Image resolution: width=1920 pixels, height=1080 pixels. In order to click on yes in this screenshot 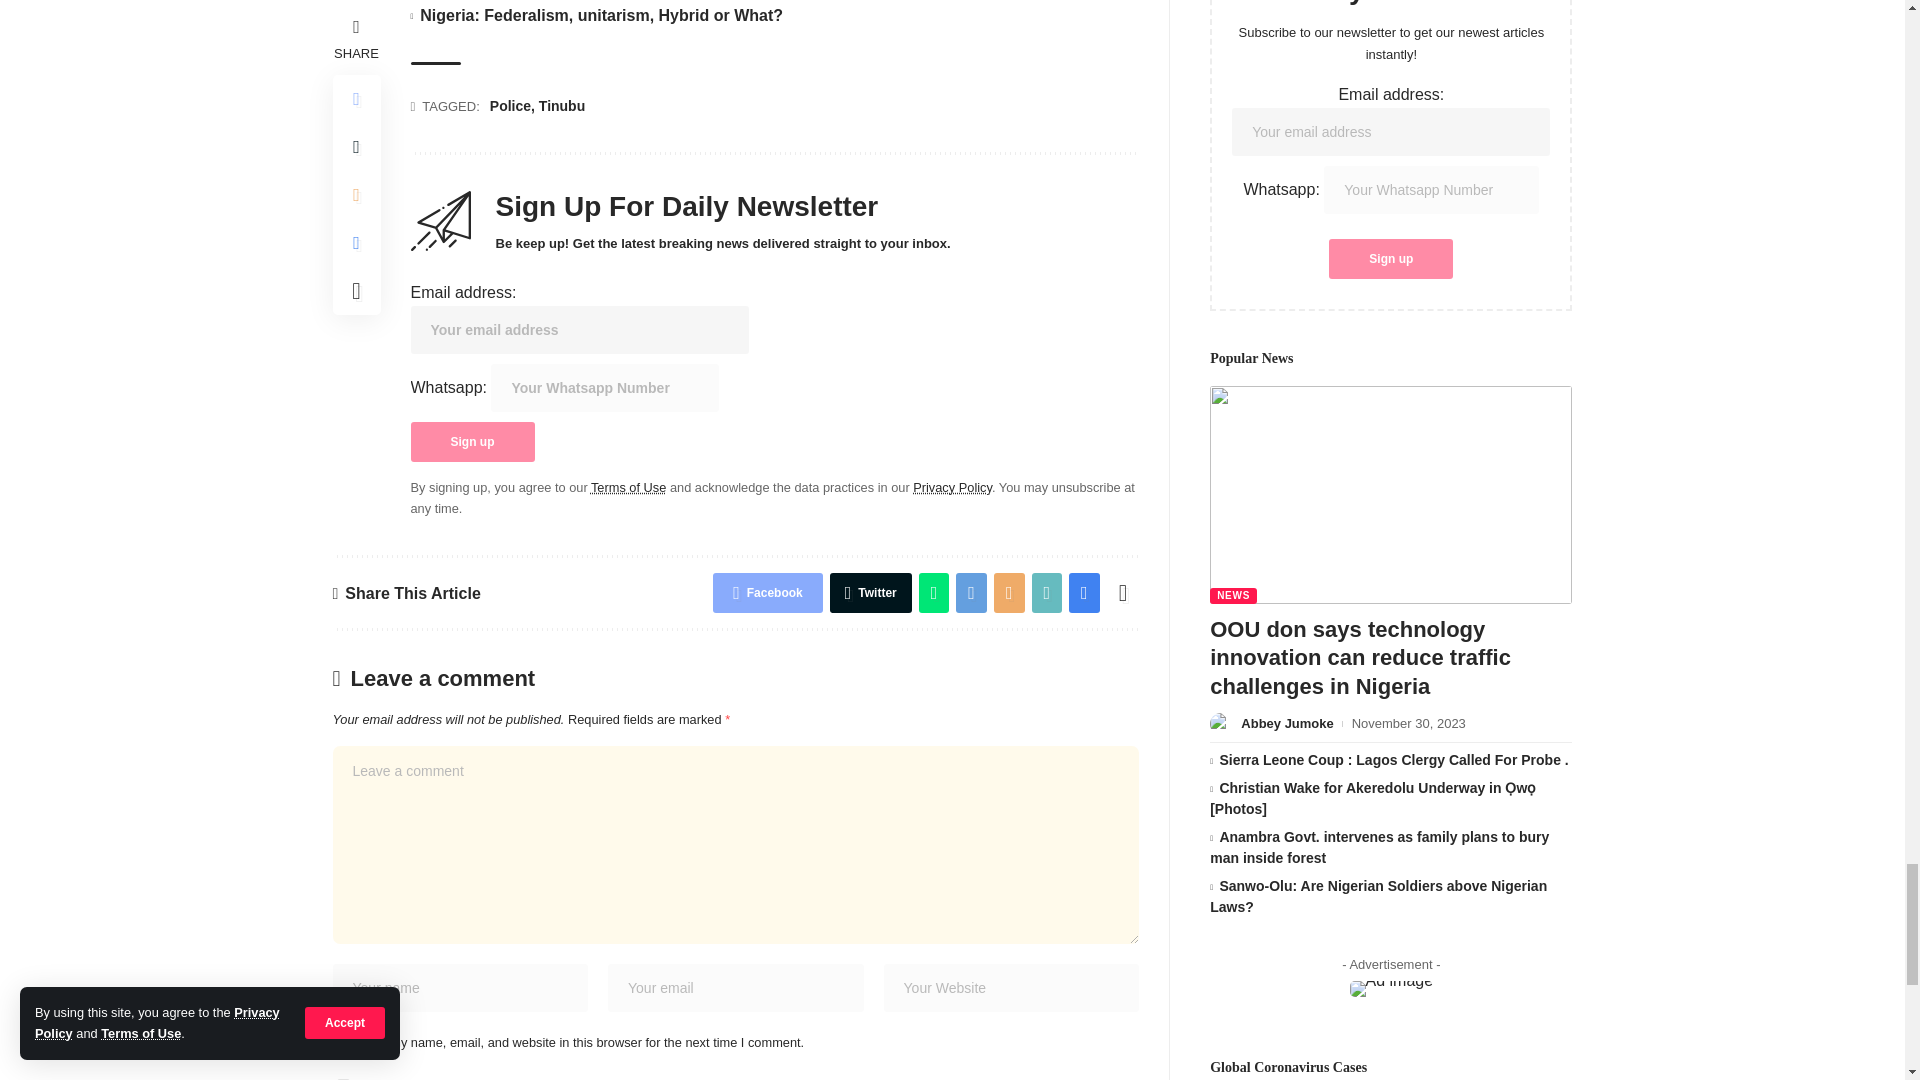, I will do `click(342, 1042)`.